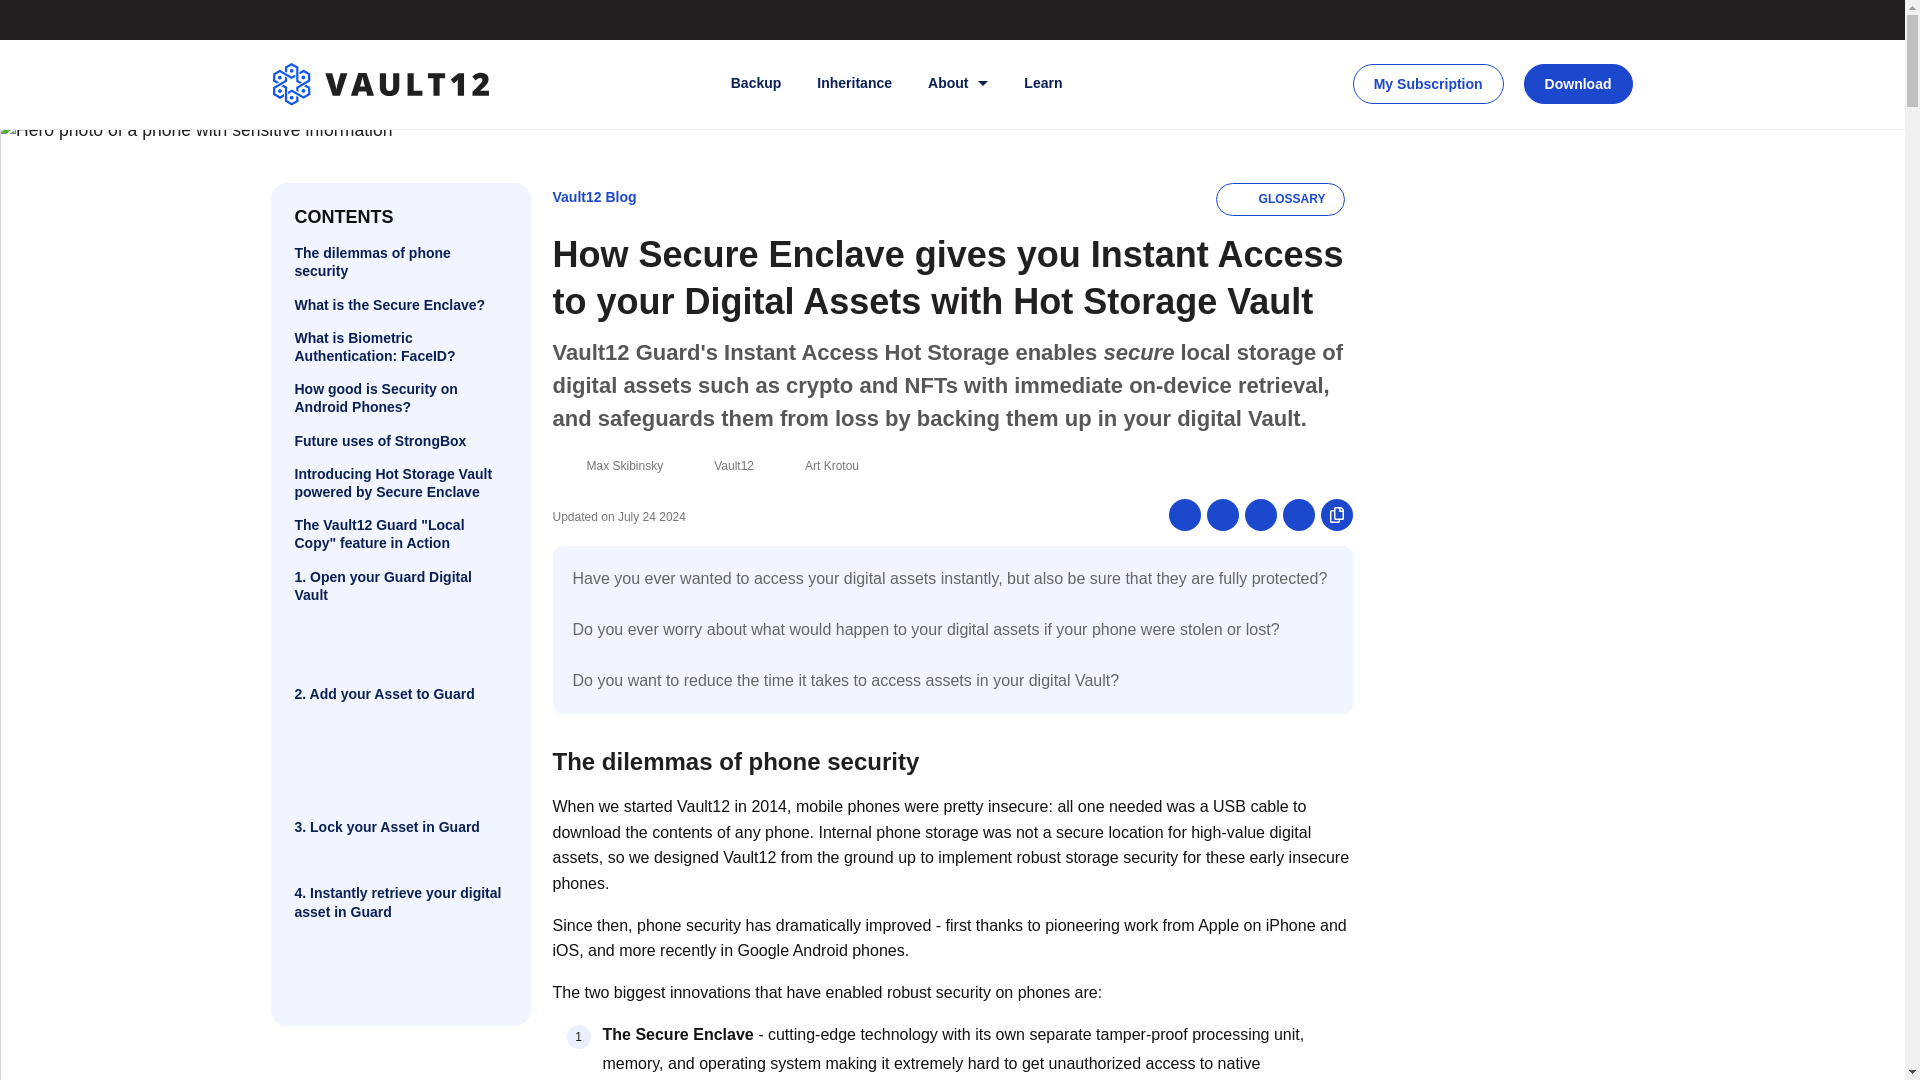 The image size is (1920, 1080). Describe the element at coordinates (400, 441) in the screenshot. I see `Future uses of StrongBox` at that location.